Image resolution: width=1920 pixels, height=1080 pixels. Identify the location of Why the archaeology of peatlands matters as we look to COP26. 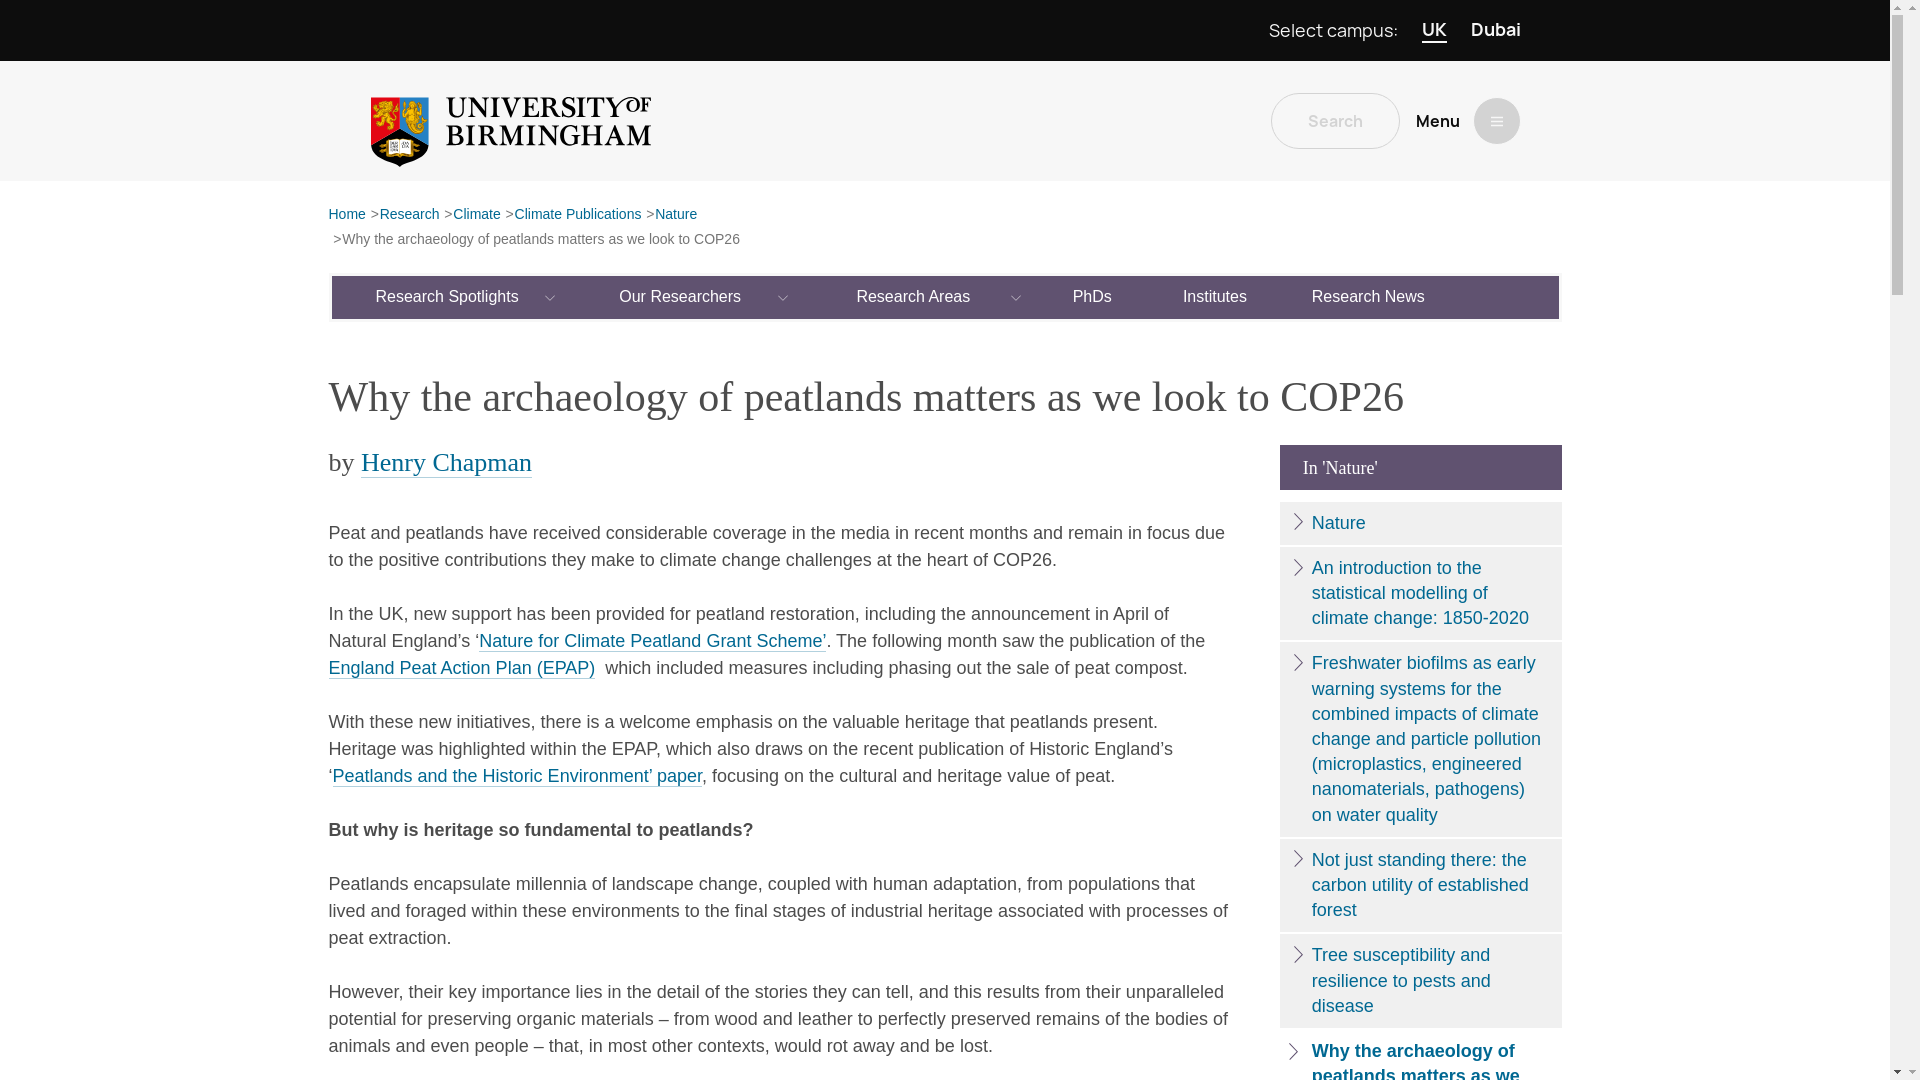
(540, 240).